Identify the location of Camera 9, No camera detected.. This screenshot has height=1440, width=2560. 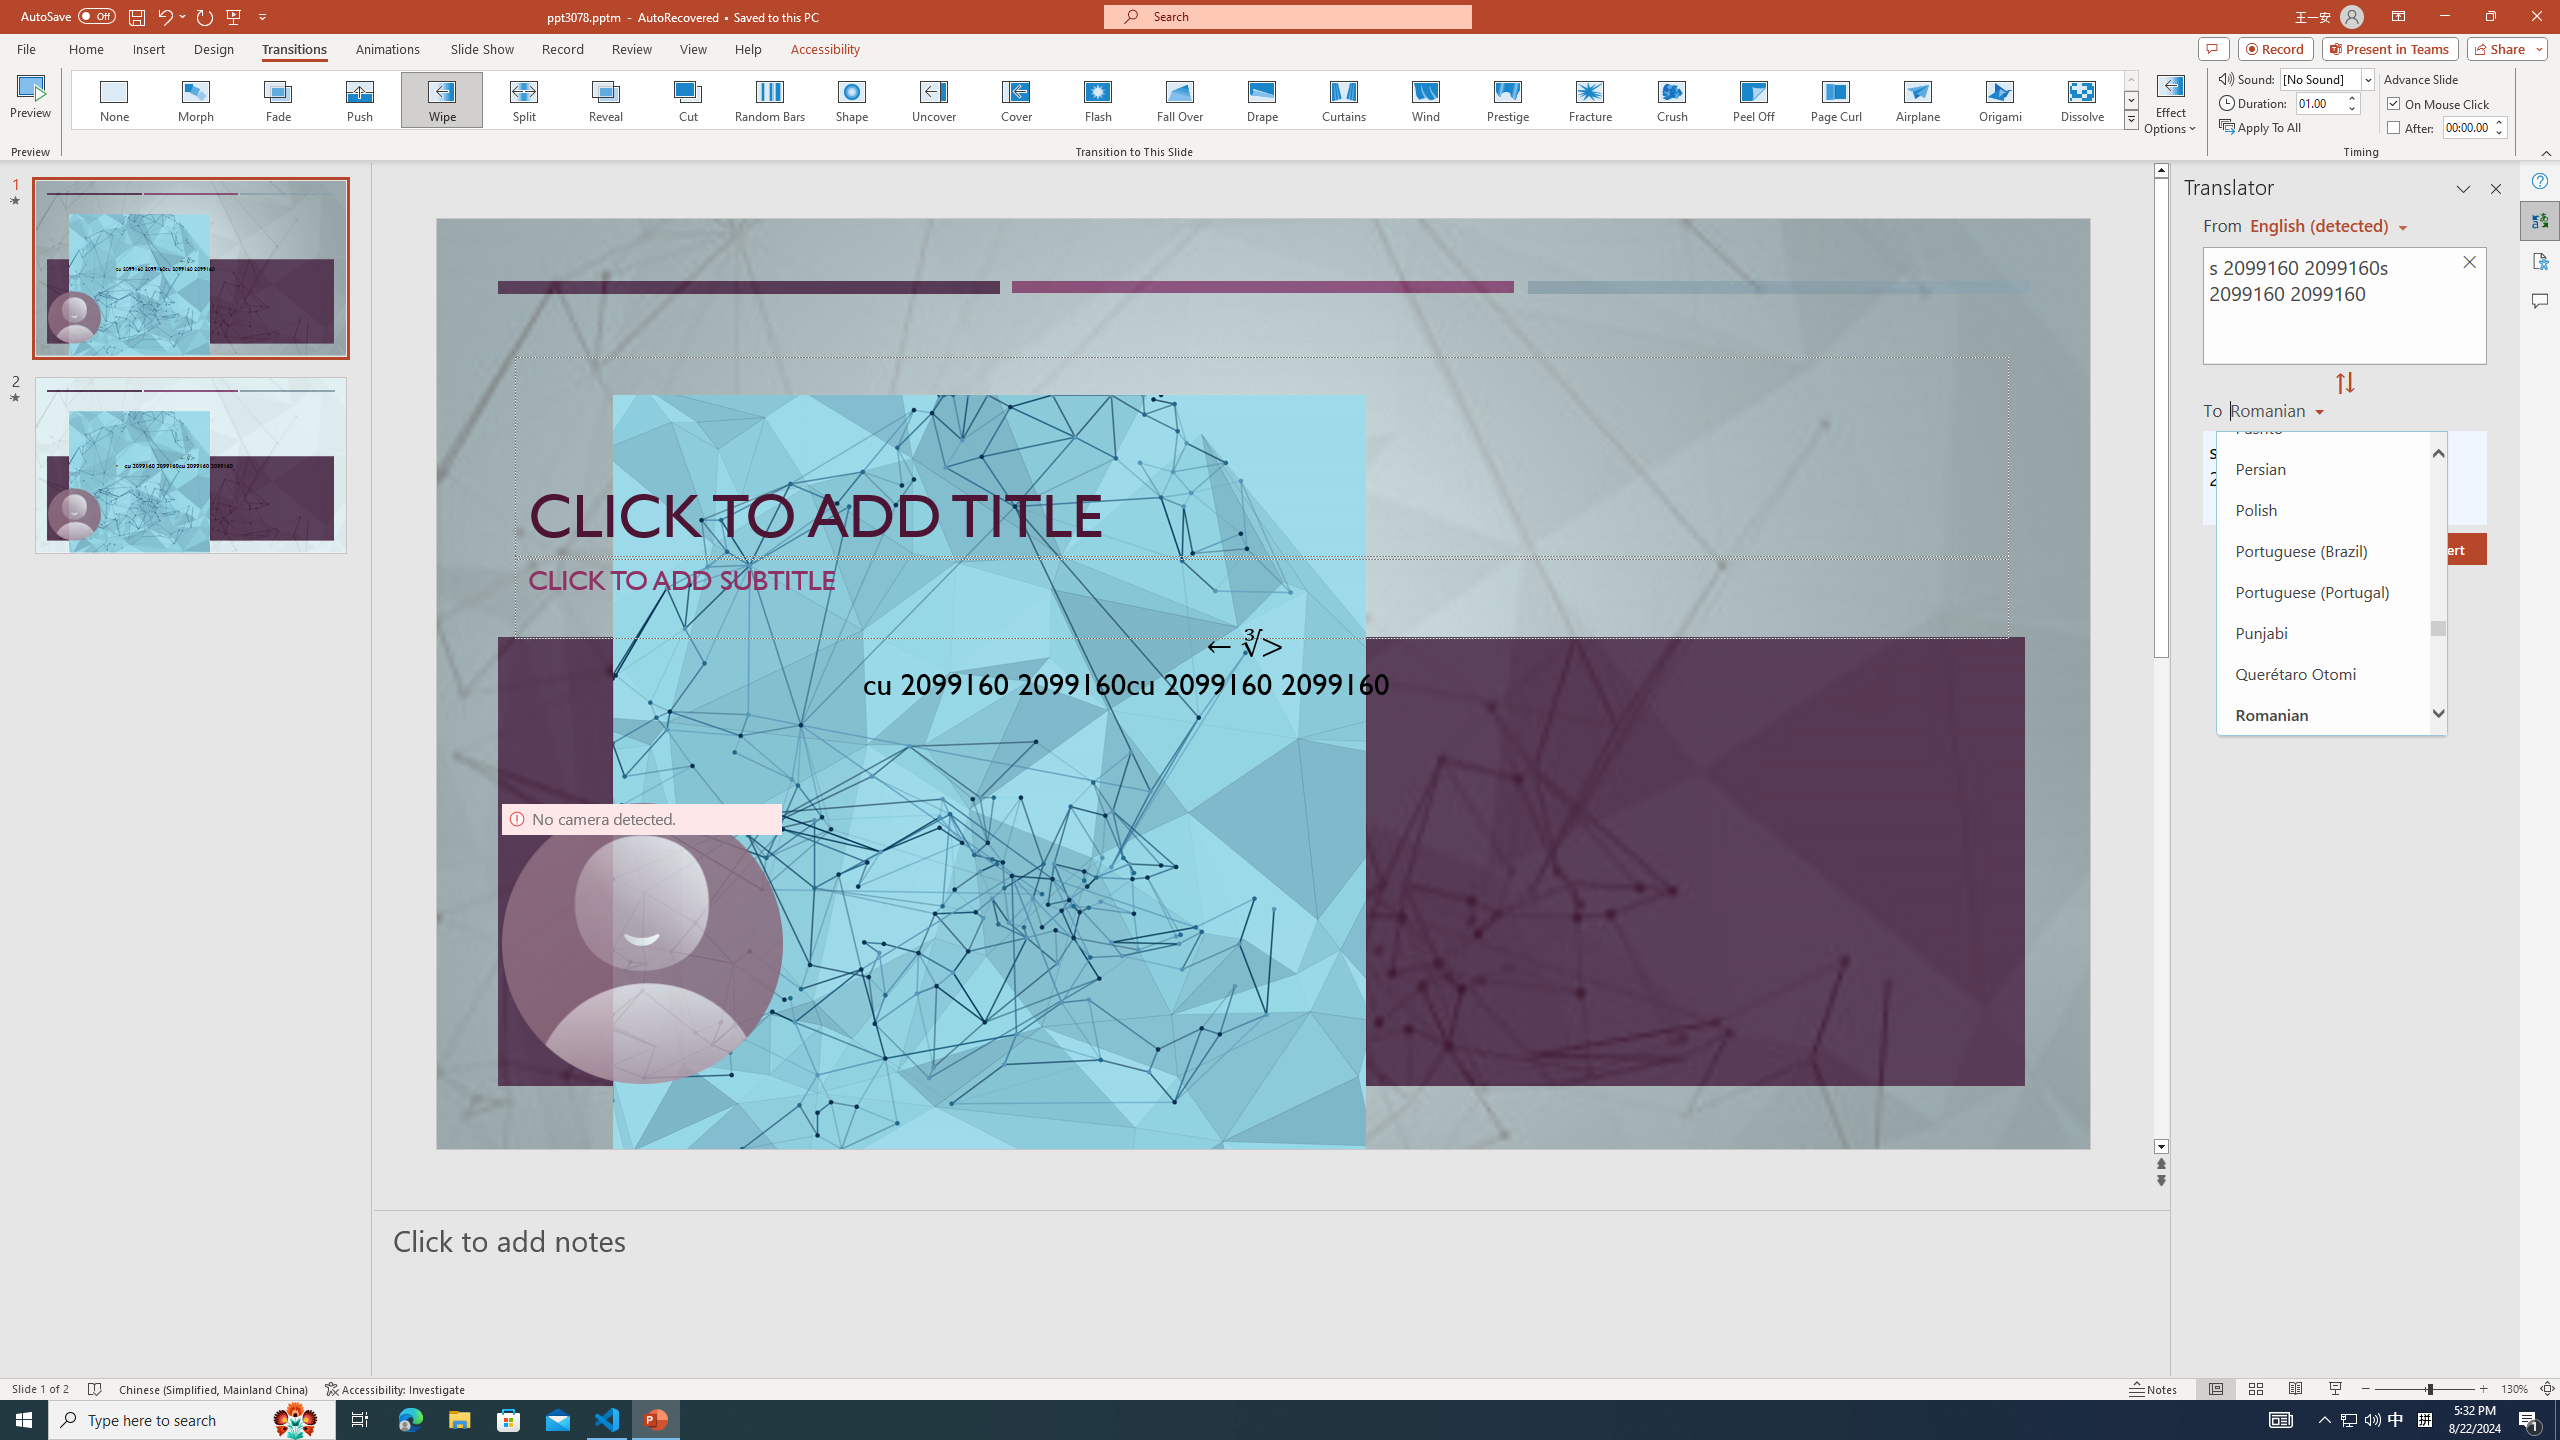
(641, 944).